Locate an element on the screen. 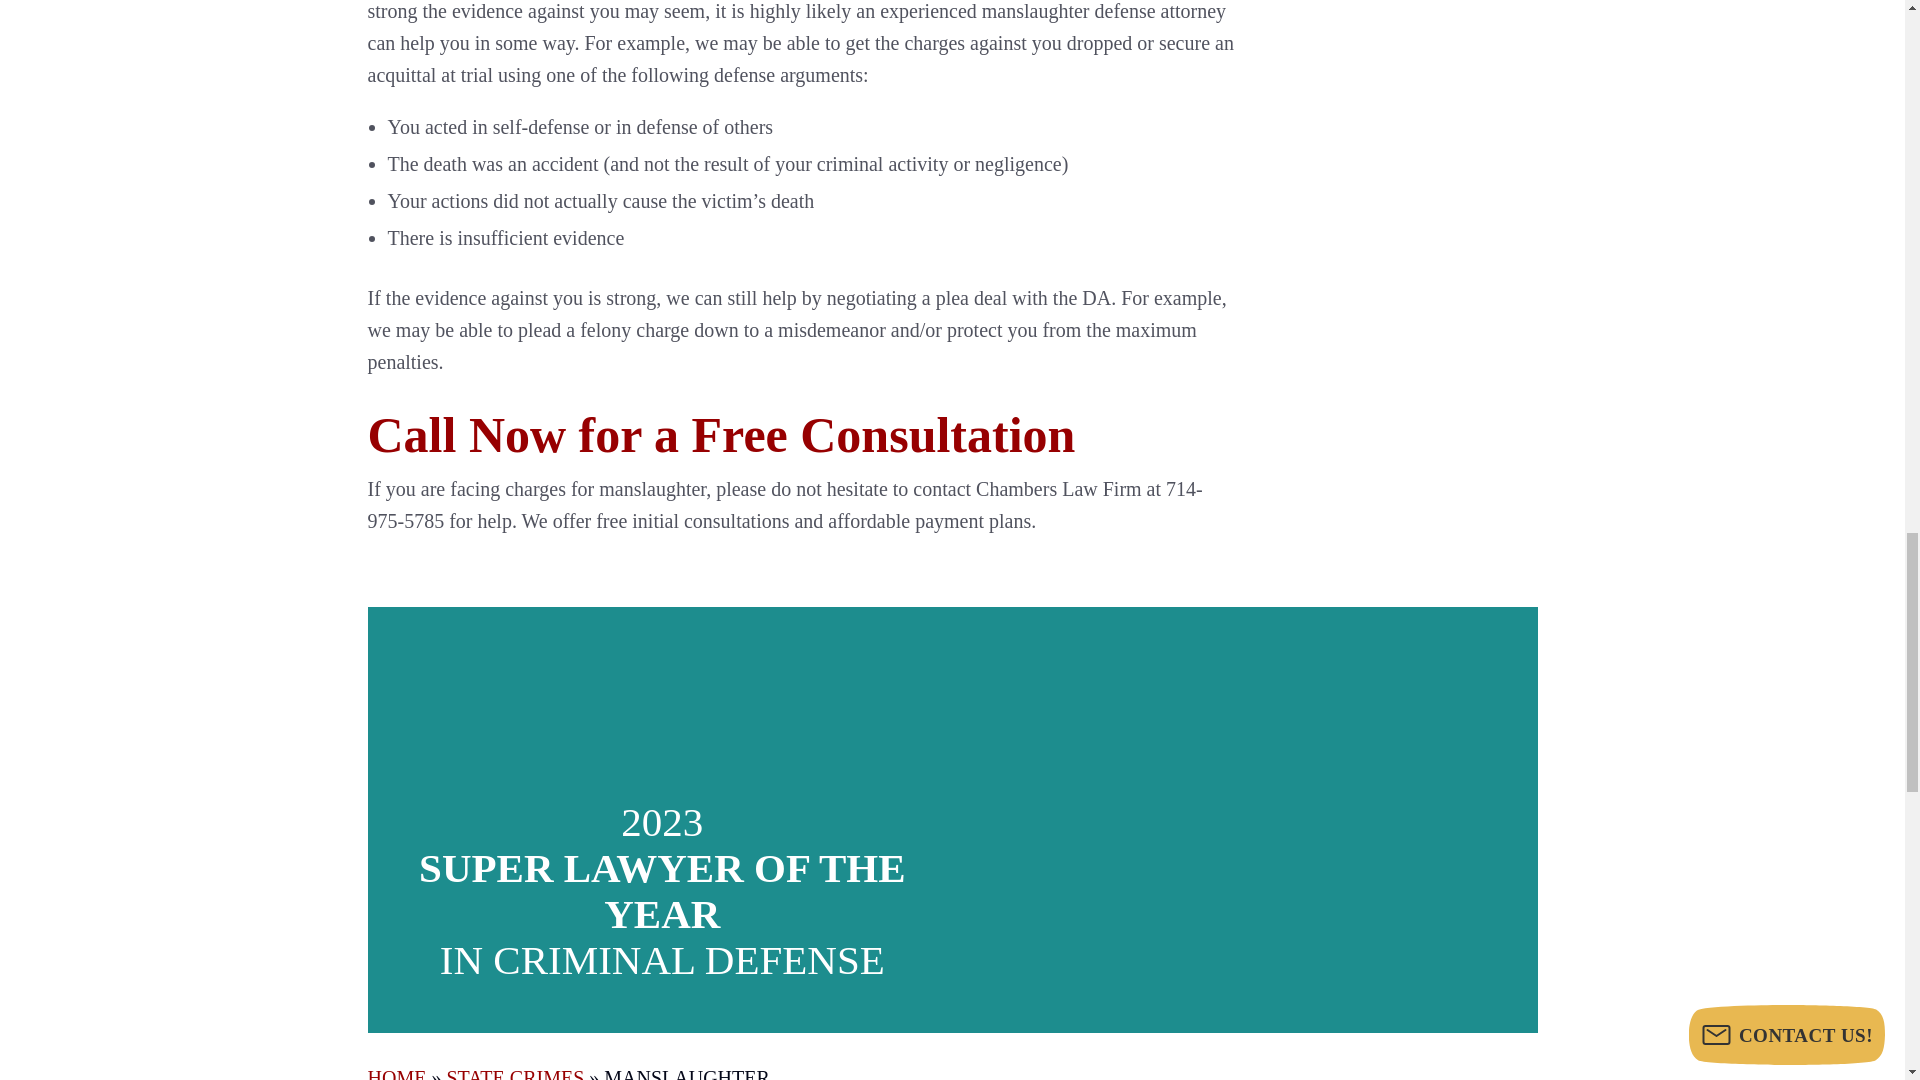 Image resolution: width=1920 pixels, height=1080 pixels. About Chambers Law Firm is located at coordinates (1242, 819).